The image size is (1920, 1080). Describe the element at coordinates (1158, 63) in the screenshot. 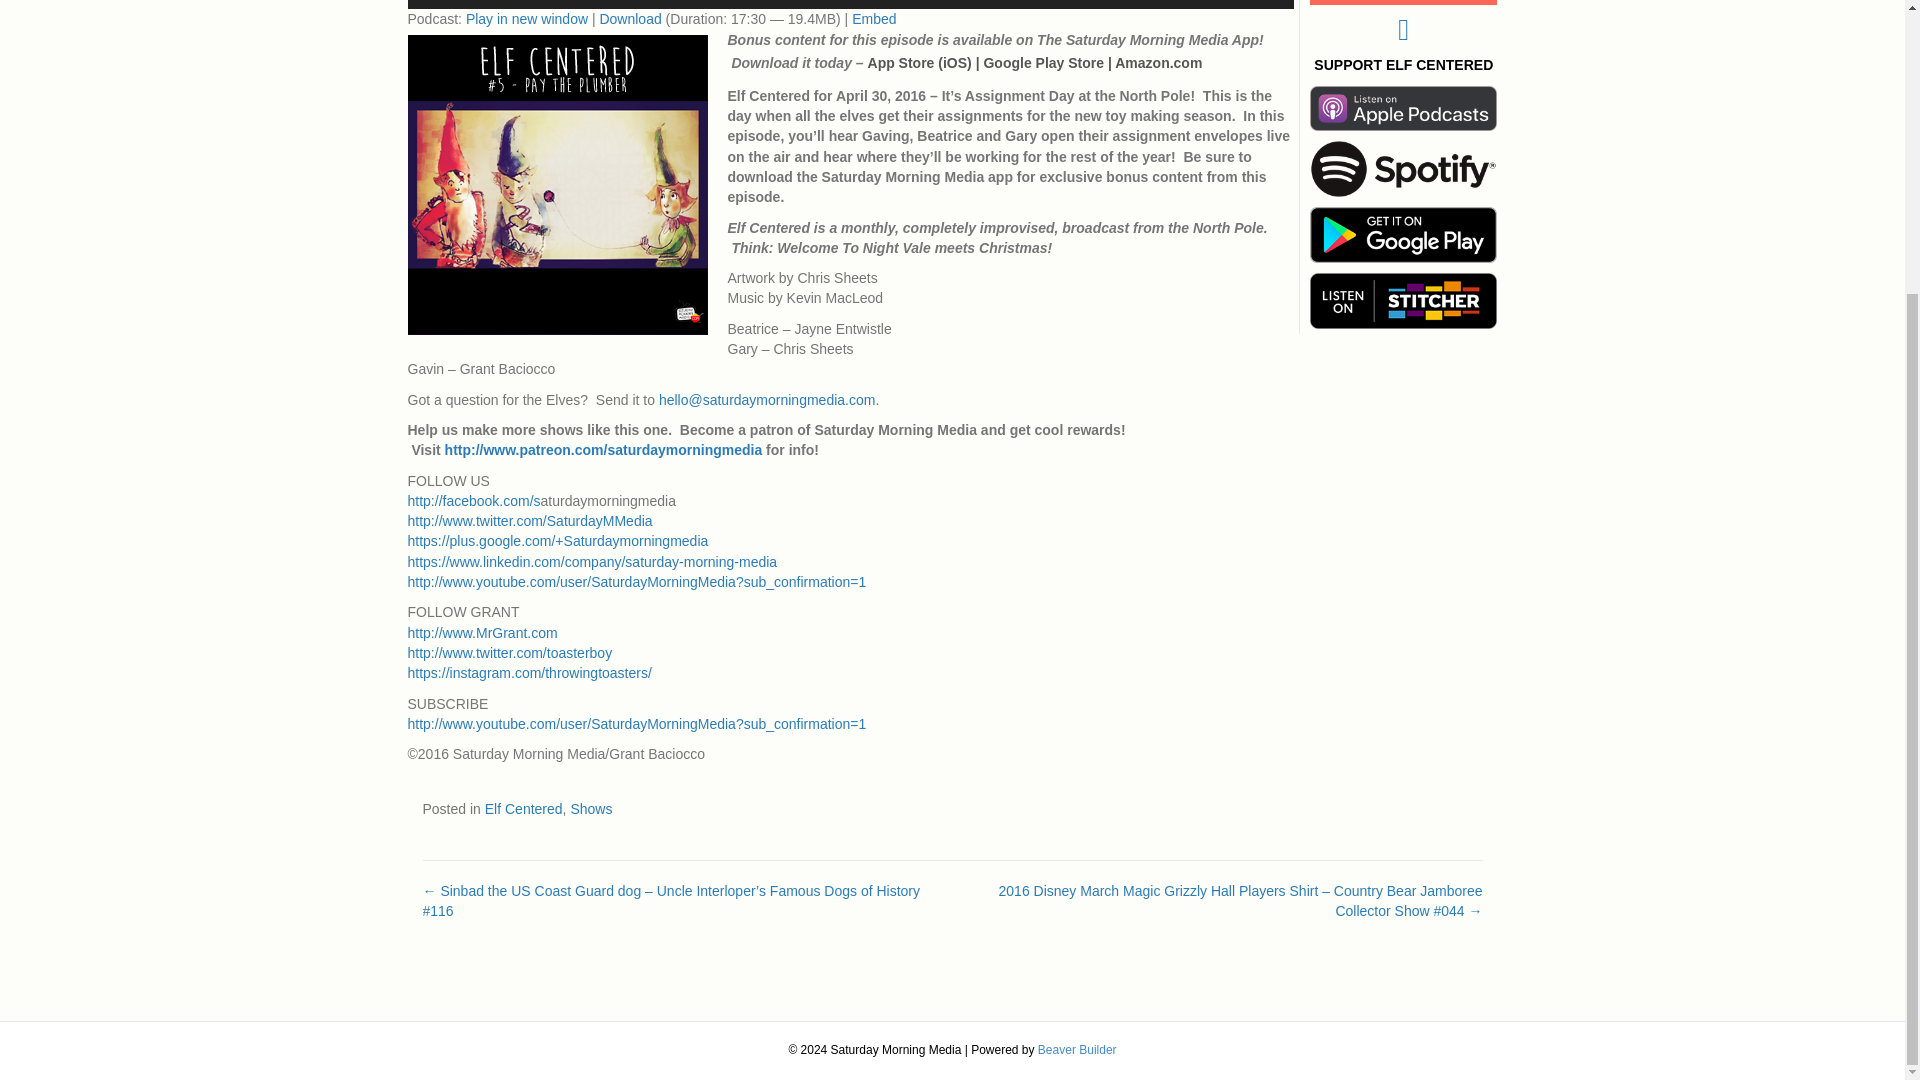

I see `Amazon.com` at that location.